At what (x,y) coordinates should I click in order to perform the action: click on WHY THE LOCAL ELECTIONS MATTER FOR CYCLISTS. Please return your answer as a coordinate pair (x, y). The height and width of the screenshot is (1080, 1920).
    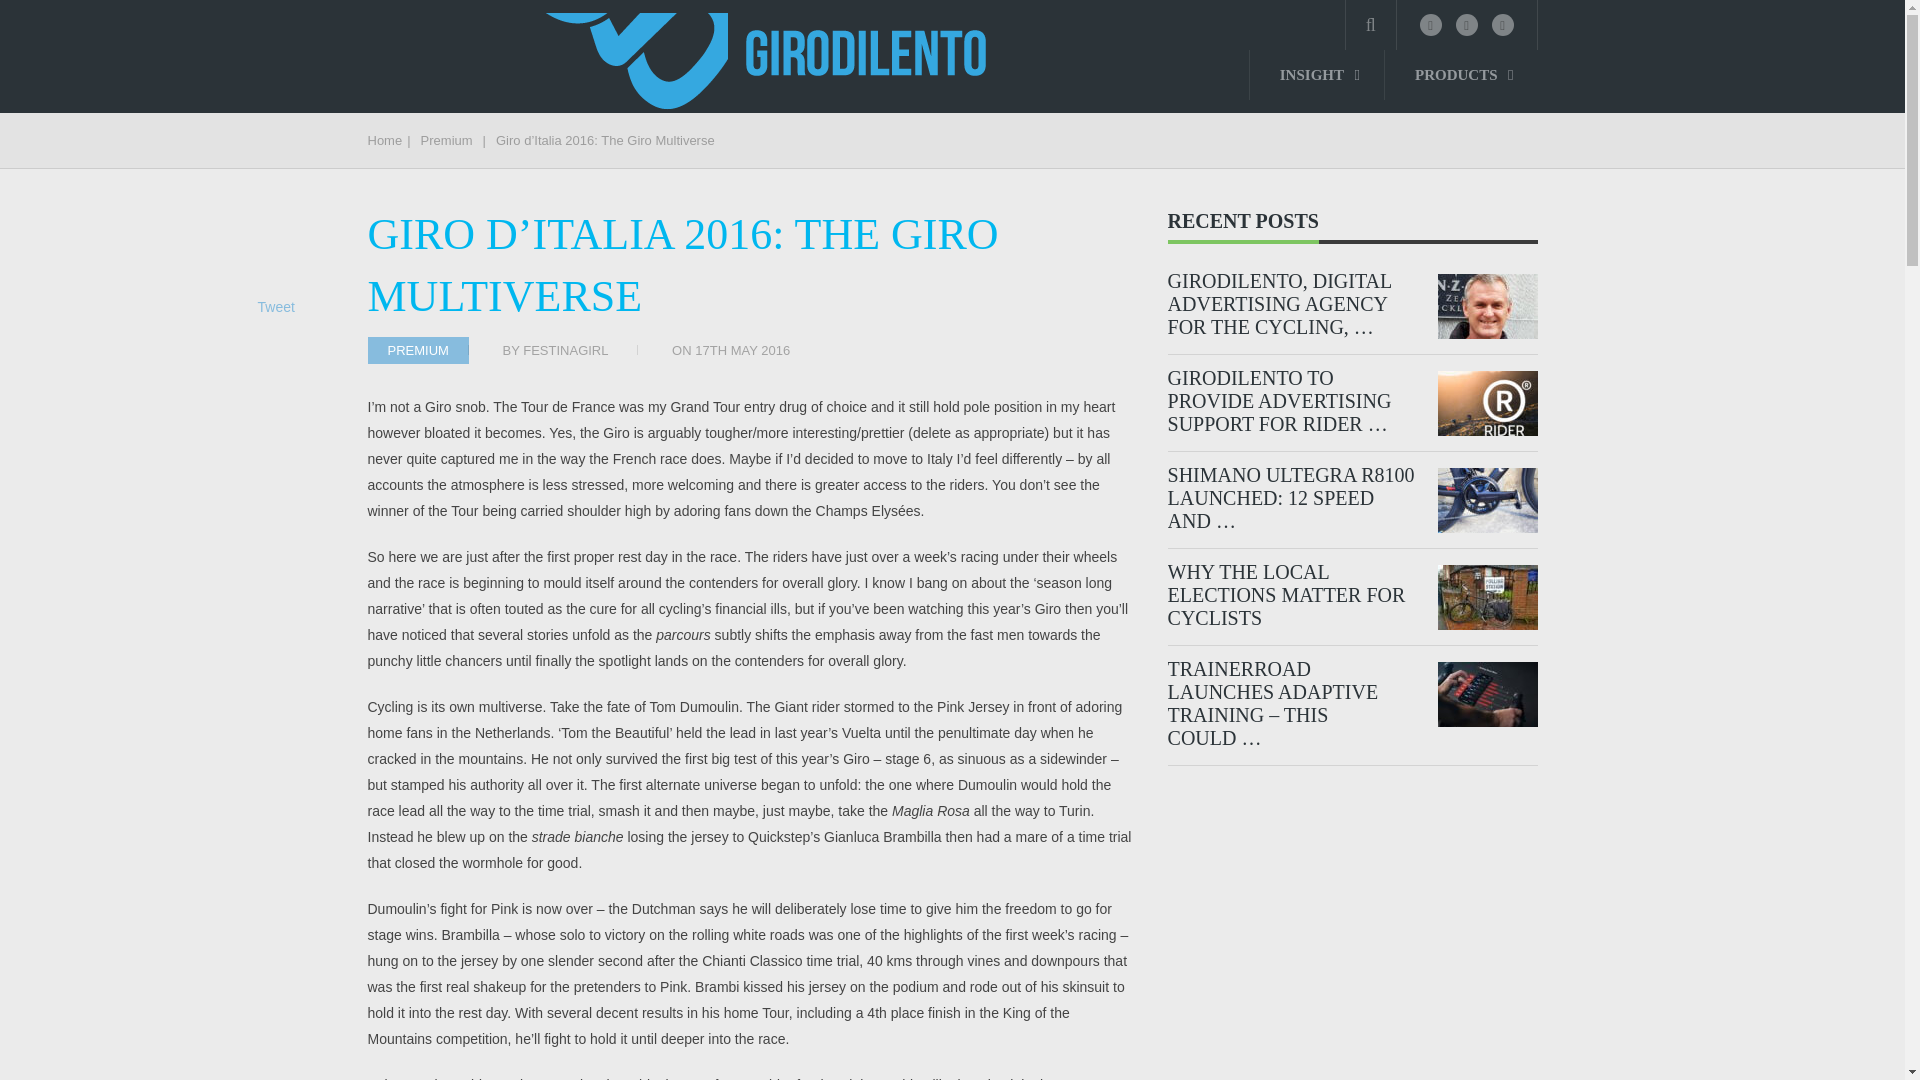
    Looking at the image, I should click on (1292, 594).